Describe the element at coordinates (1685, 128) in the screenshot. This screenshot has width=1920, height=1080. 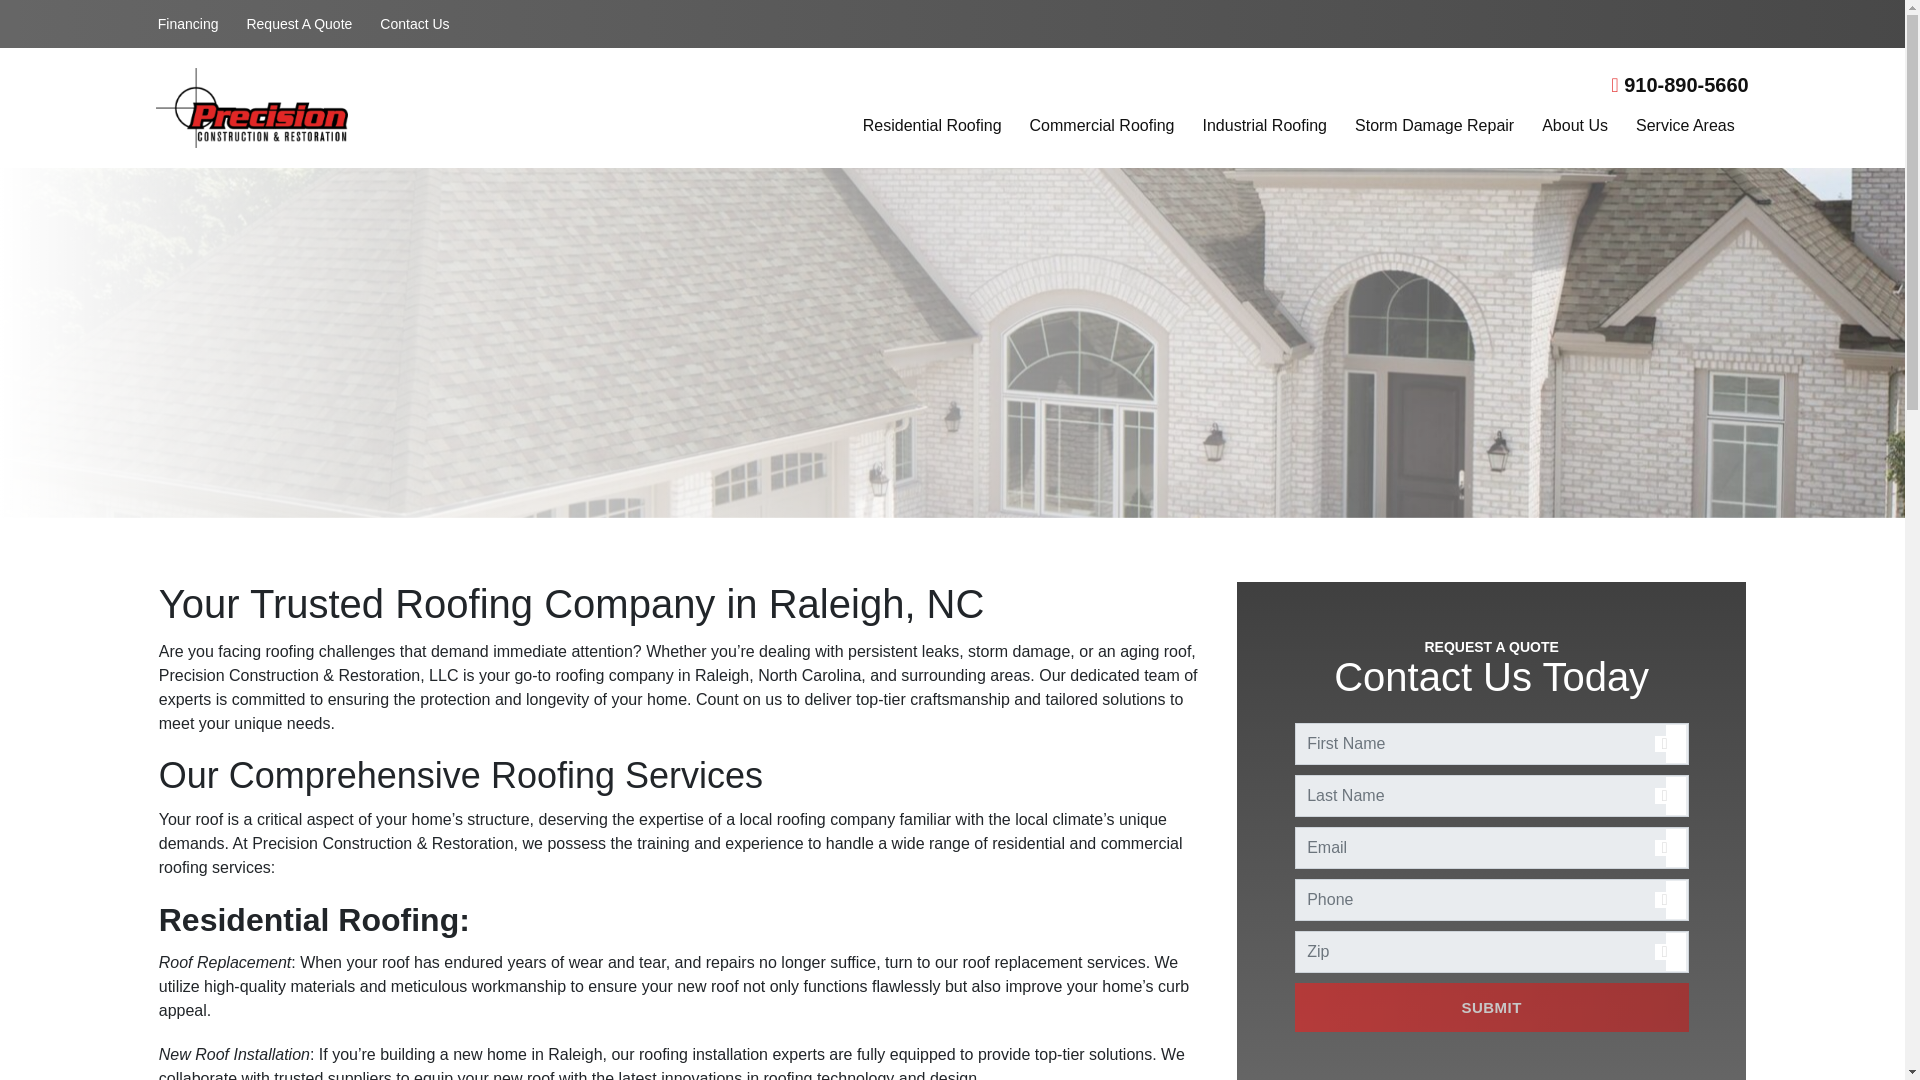
I see `Service Areas` at that location.